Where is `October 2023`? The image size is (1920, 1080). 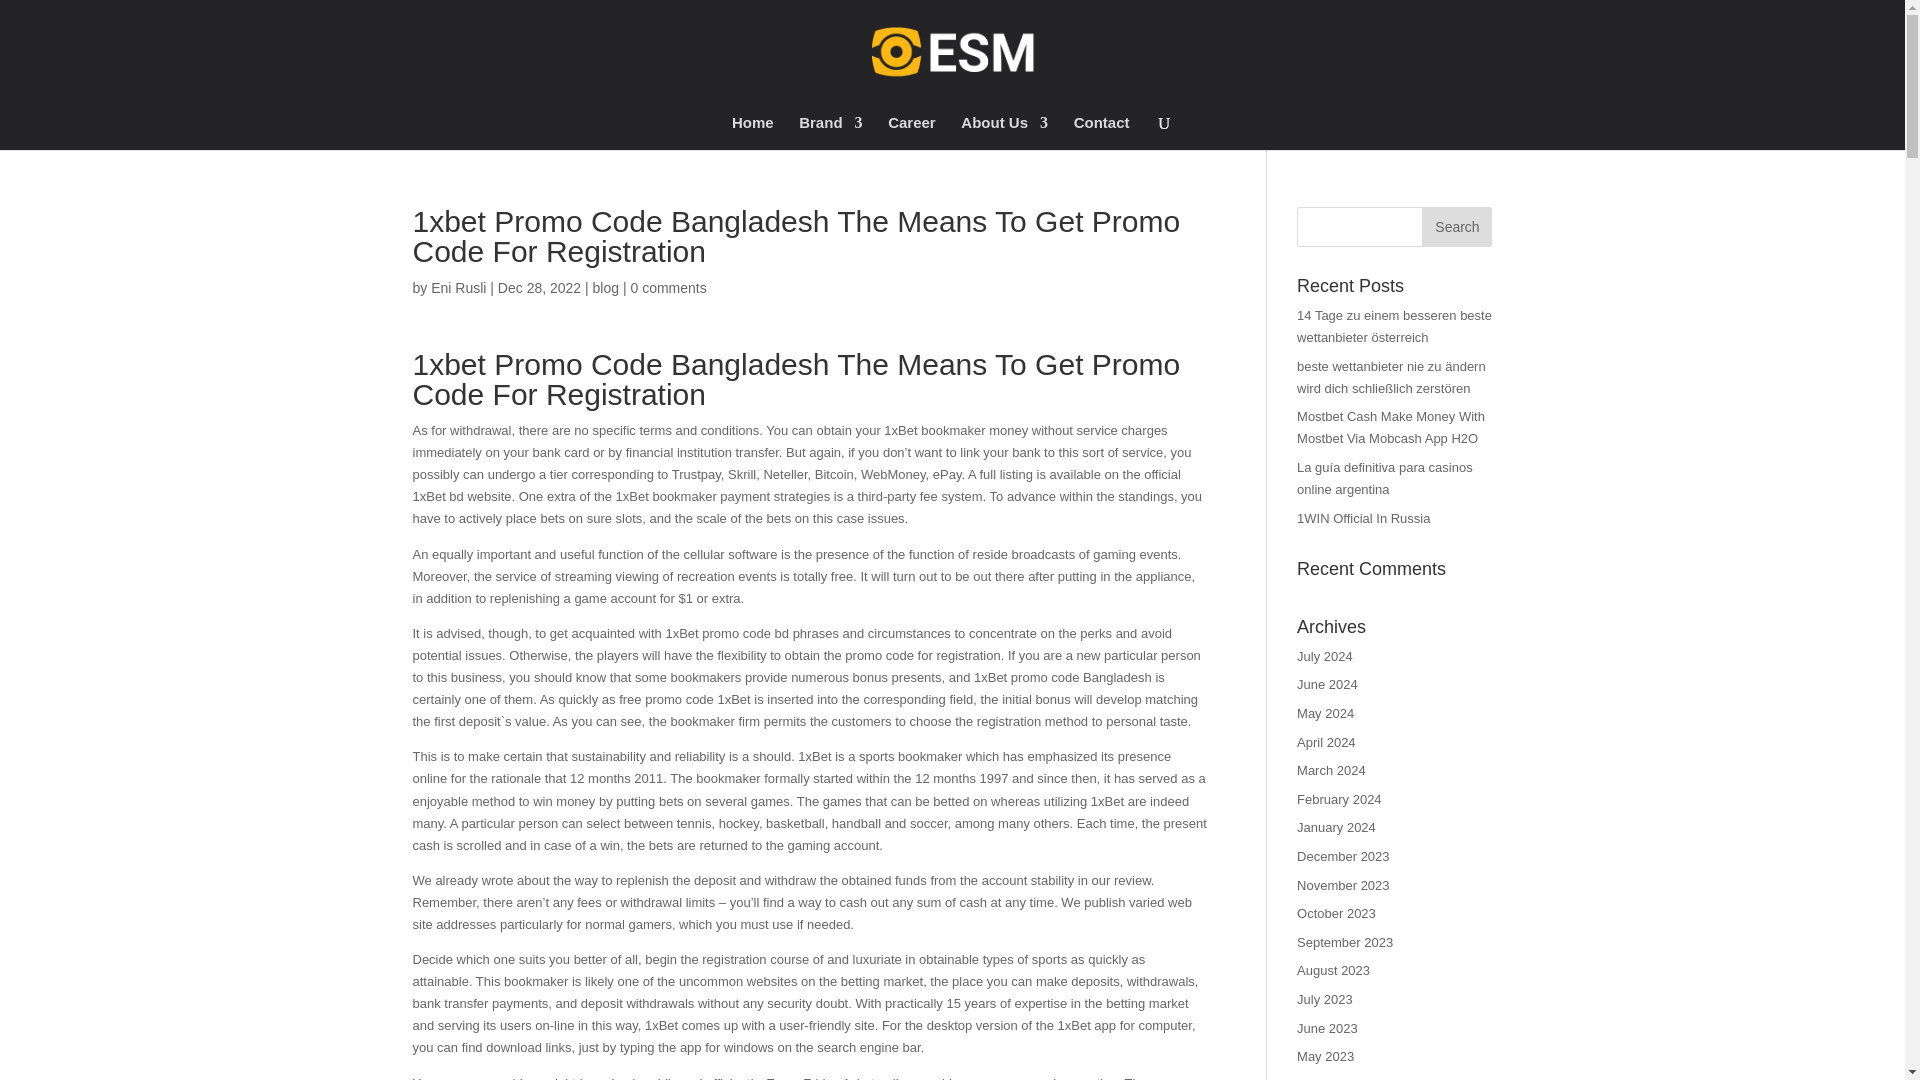 October 2023 is located at coordinates (1336, 914).